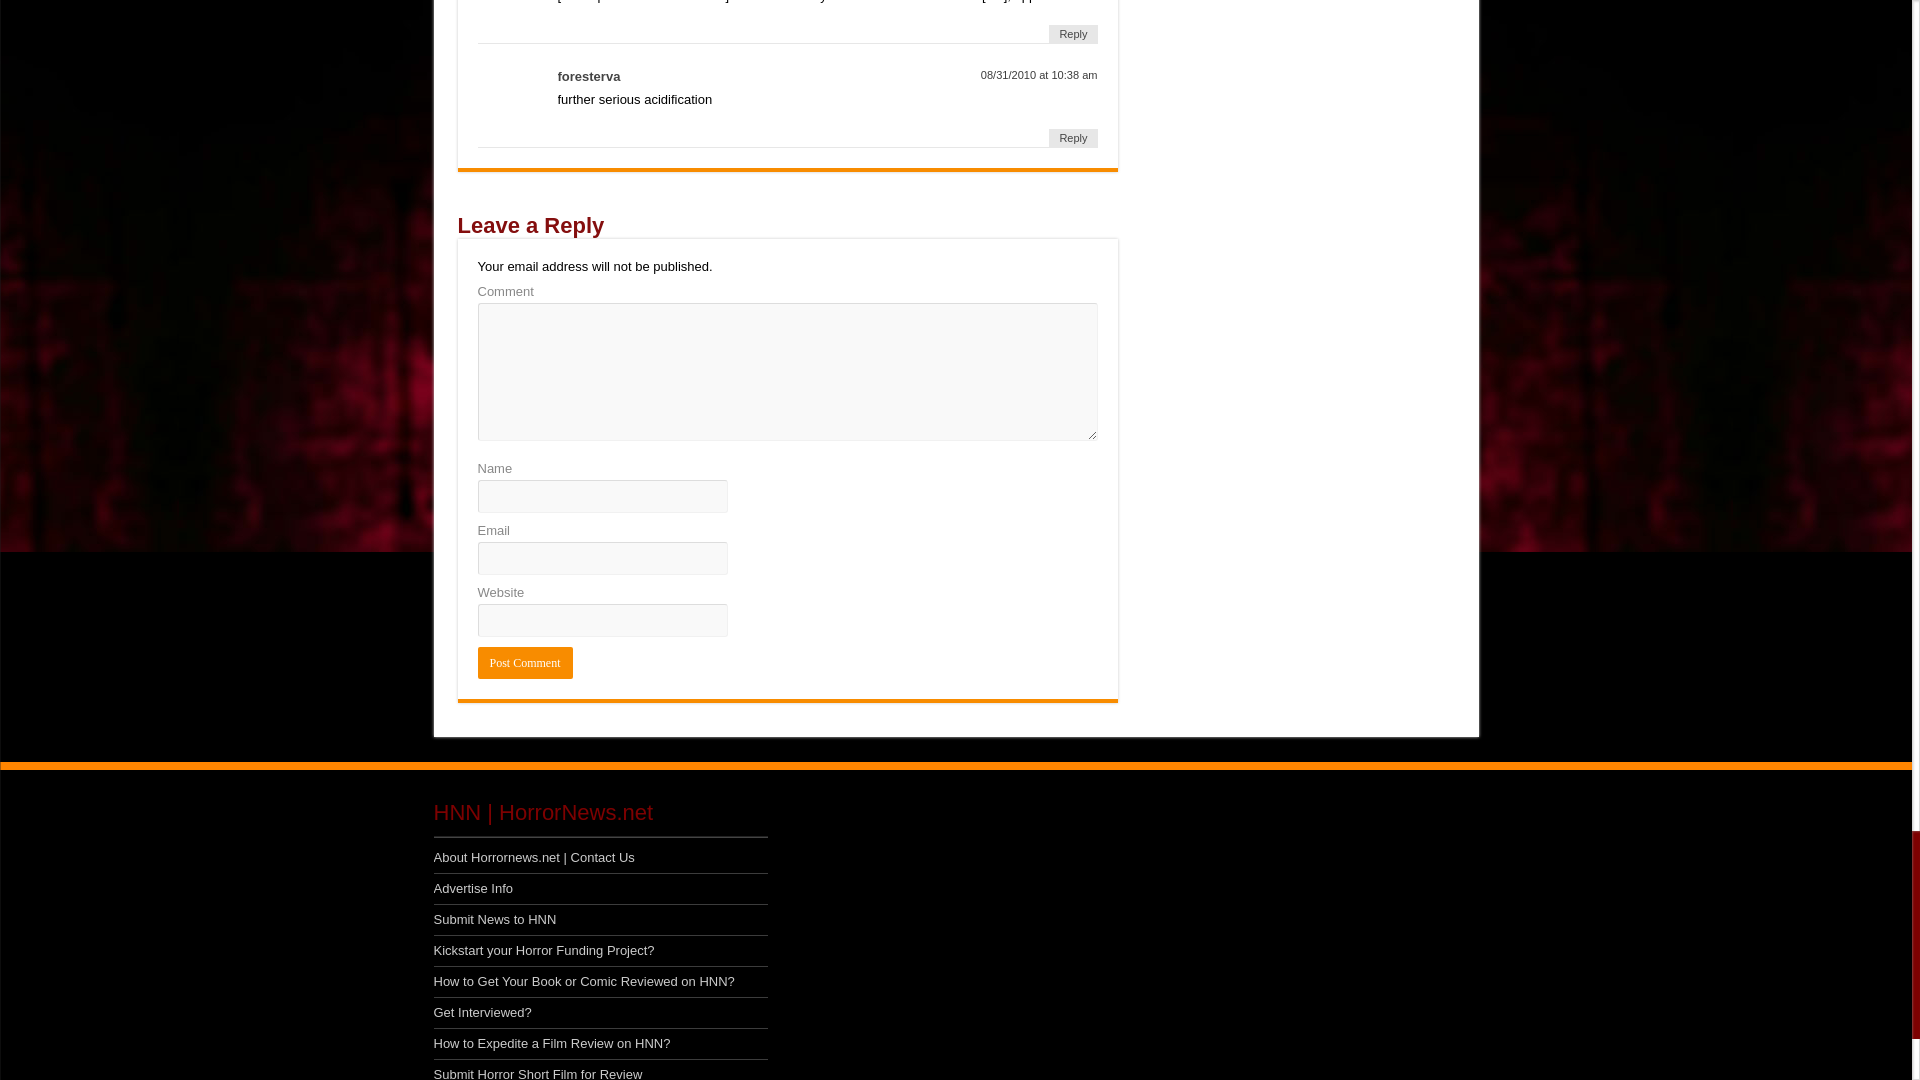 This screenshot has height=1080, width=1920. Describe the element at coordinates (525, 662) in the screenshot. I see `Post Comment` at that location.